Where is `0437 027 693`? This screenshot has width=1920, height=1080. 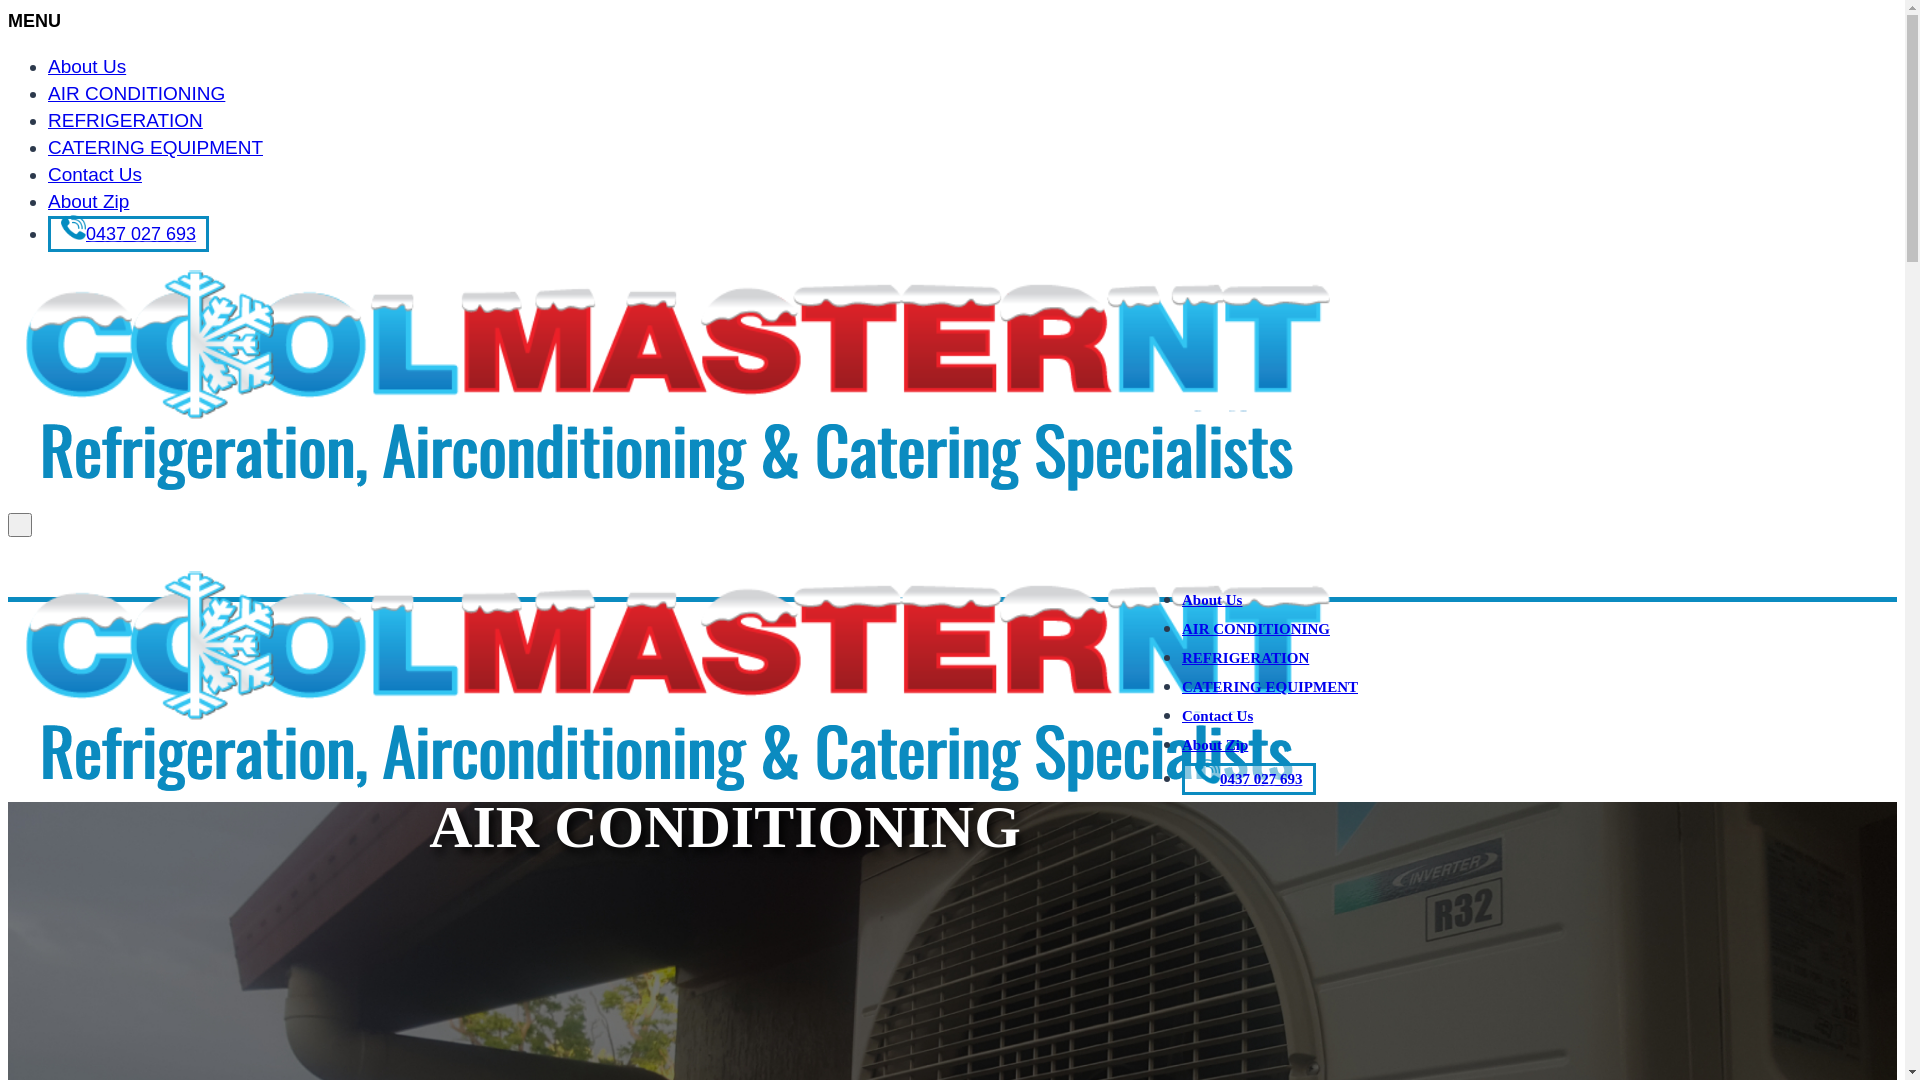
0437 027 693 is located at coordinates (128, 234).